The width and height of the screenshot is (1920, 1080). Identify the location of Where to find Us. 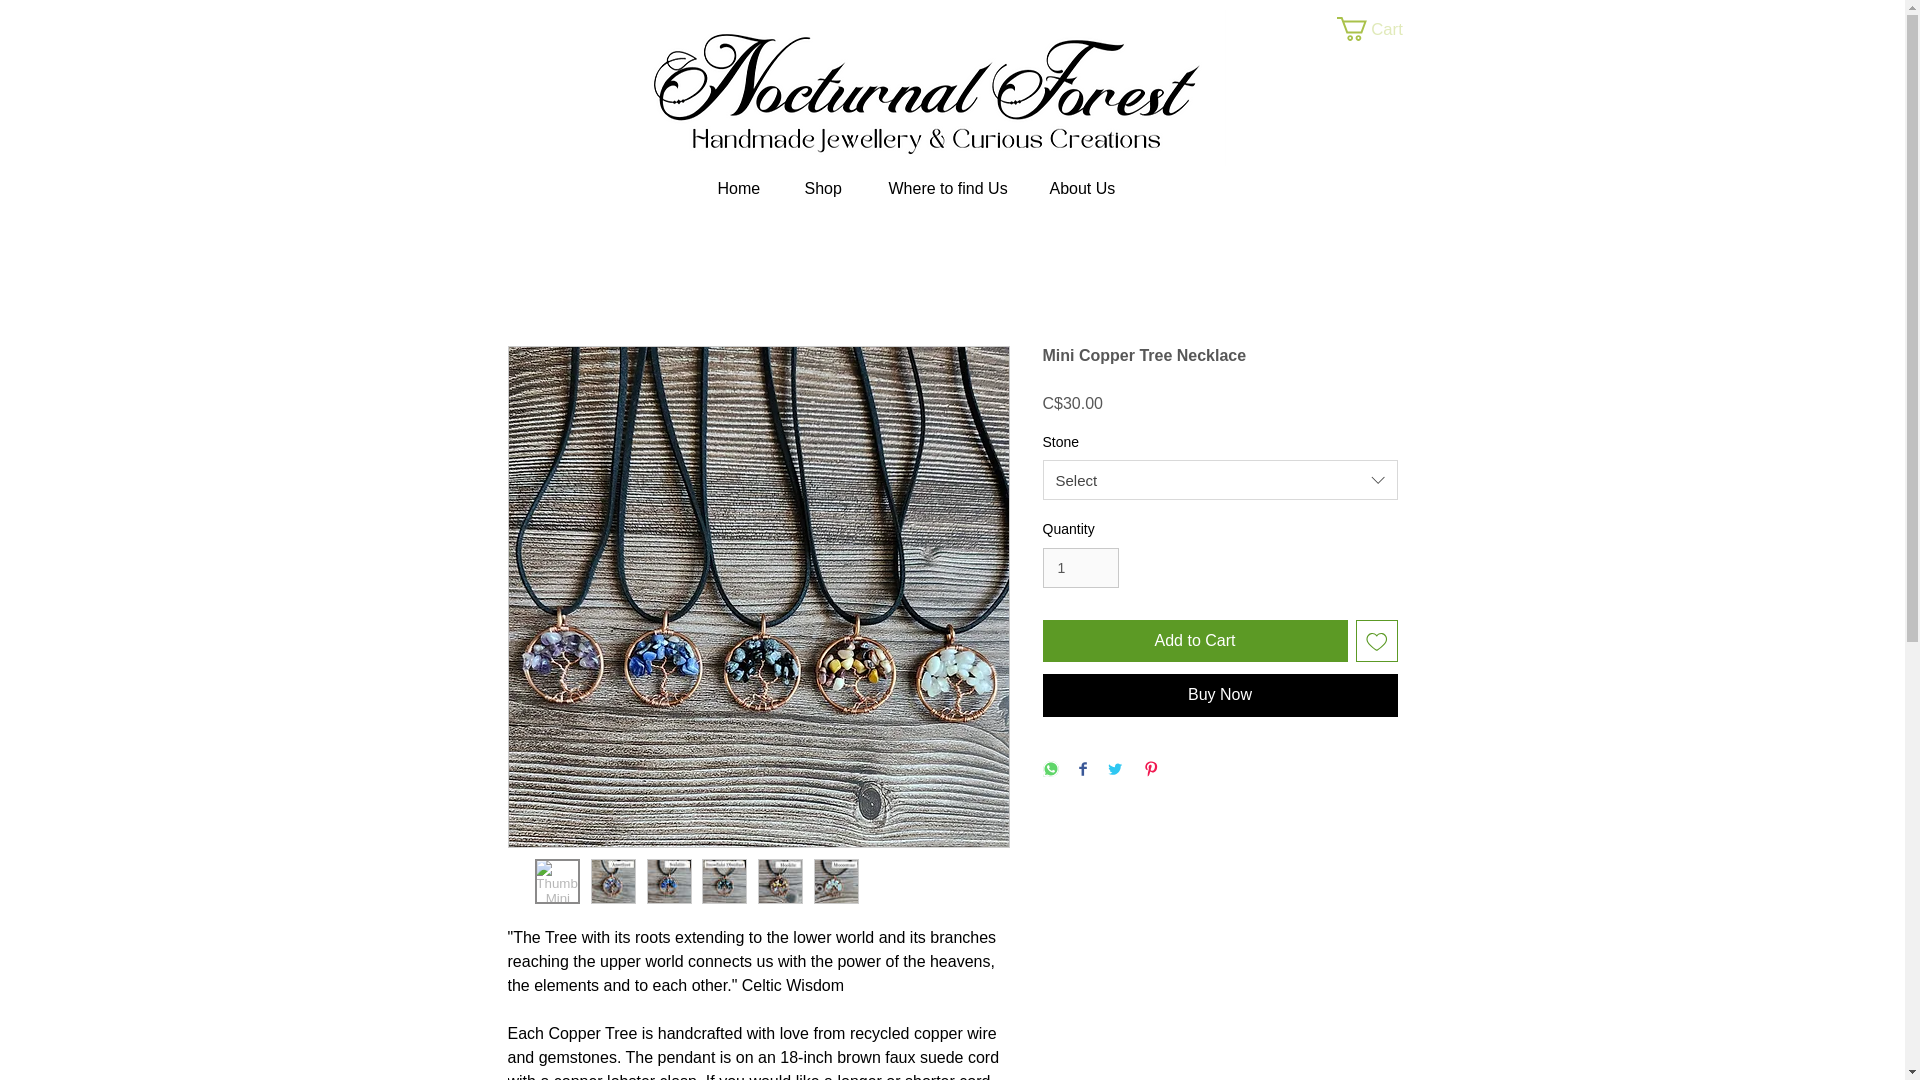
(944, 188).